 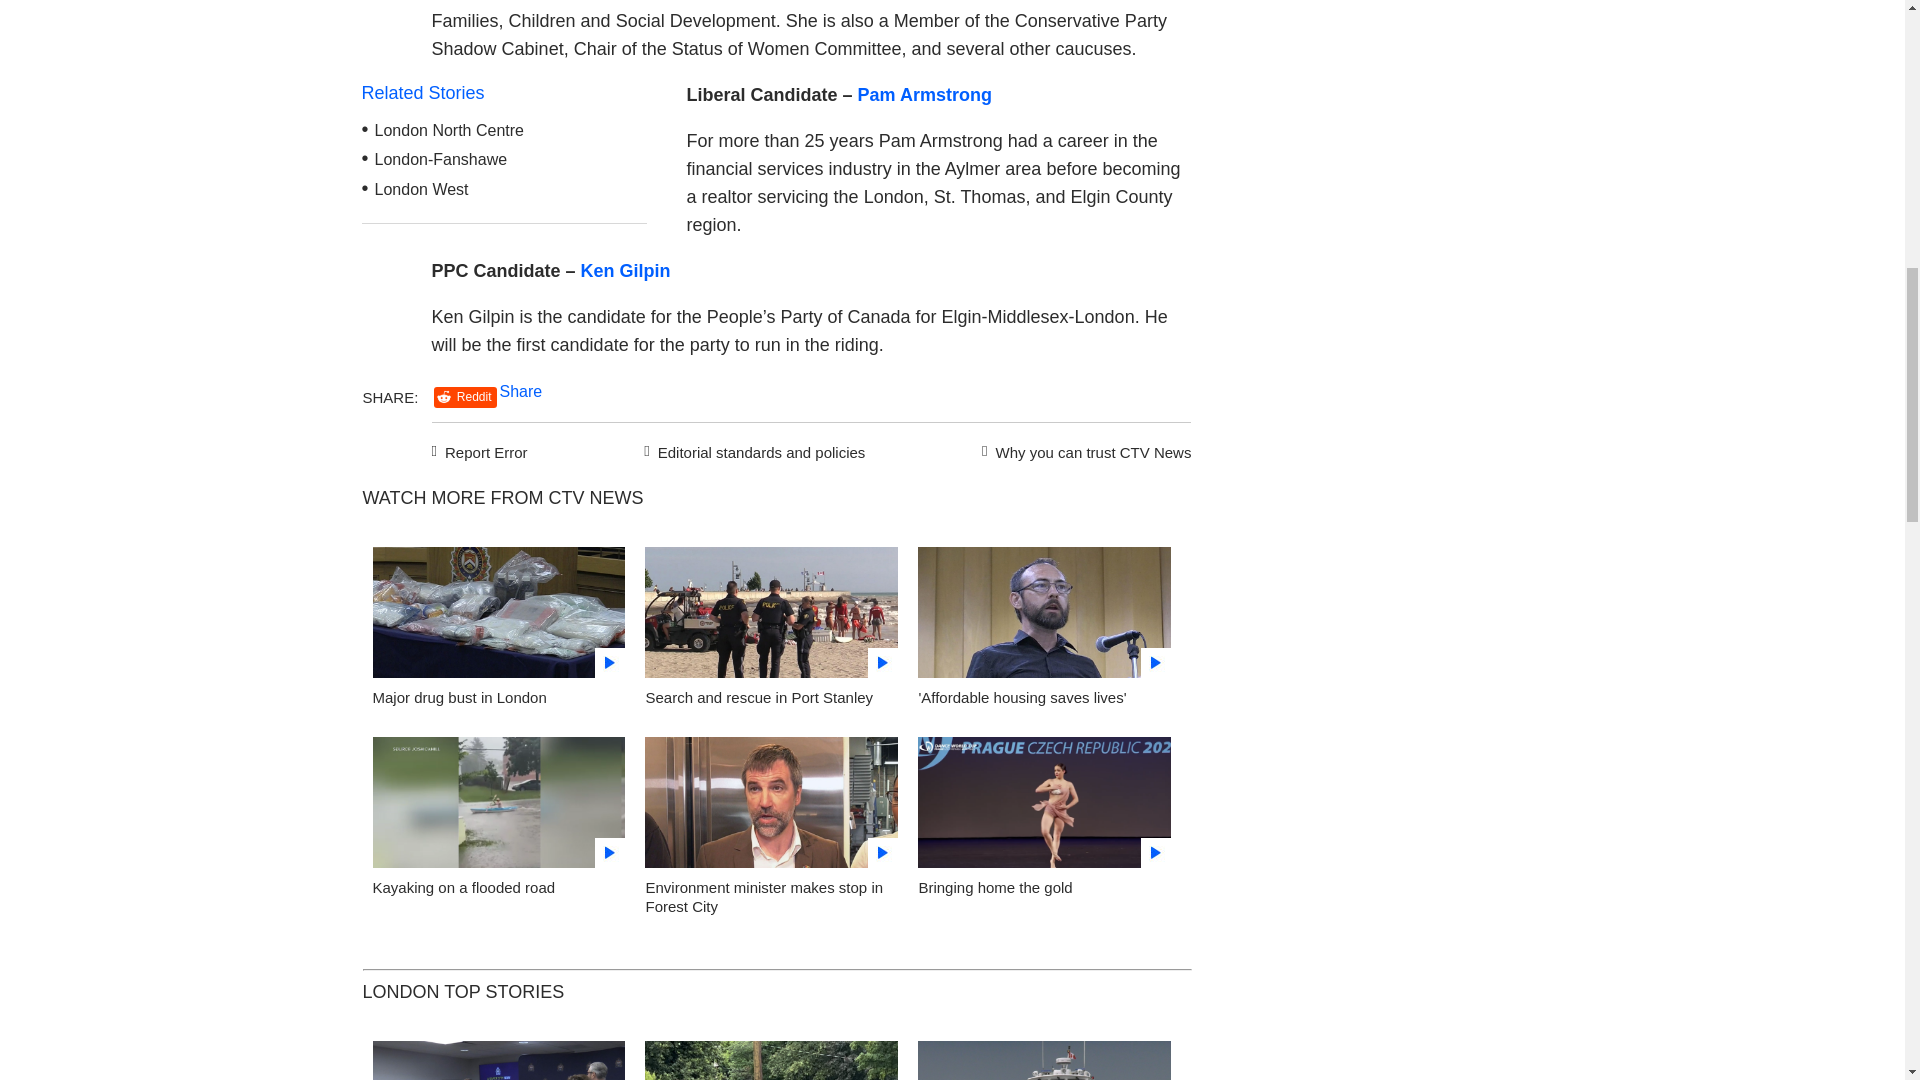 What do you see at coordinates (480, 450) in the screenshot?
I see `Report Error` at bounding box center [480, 450].